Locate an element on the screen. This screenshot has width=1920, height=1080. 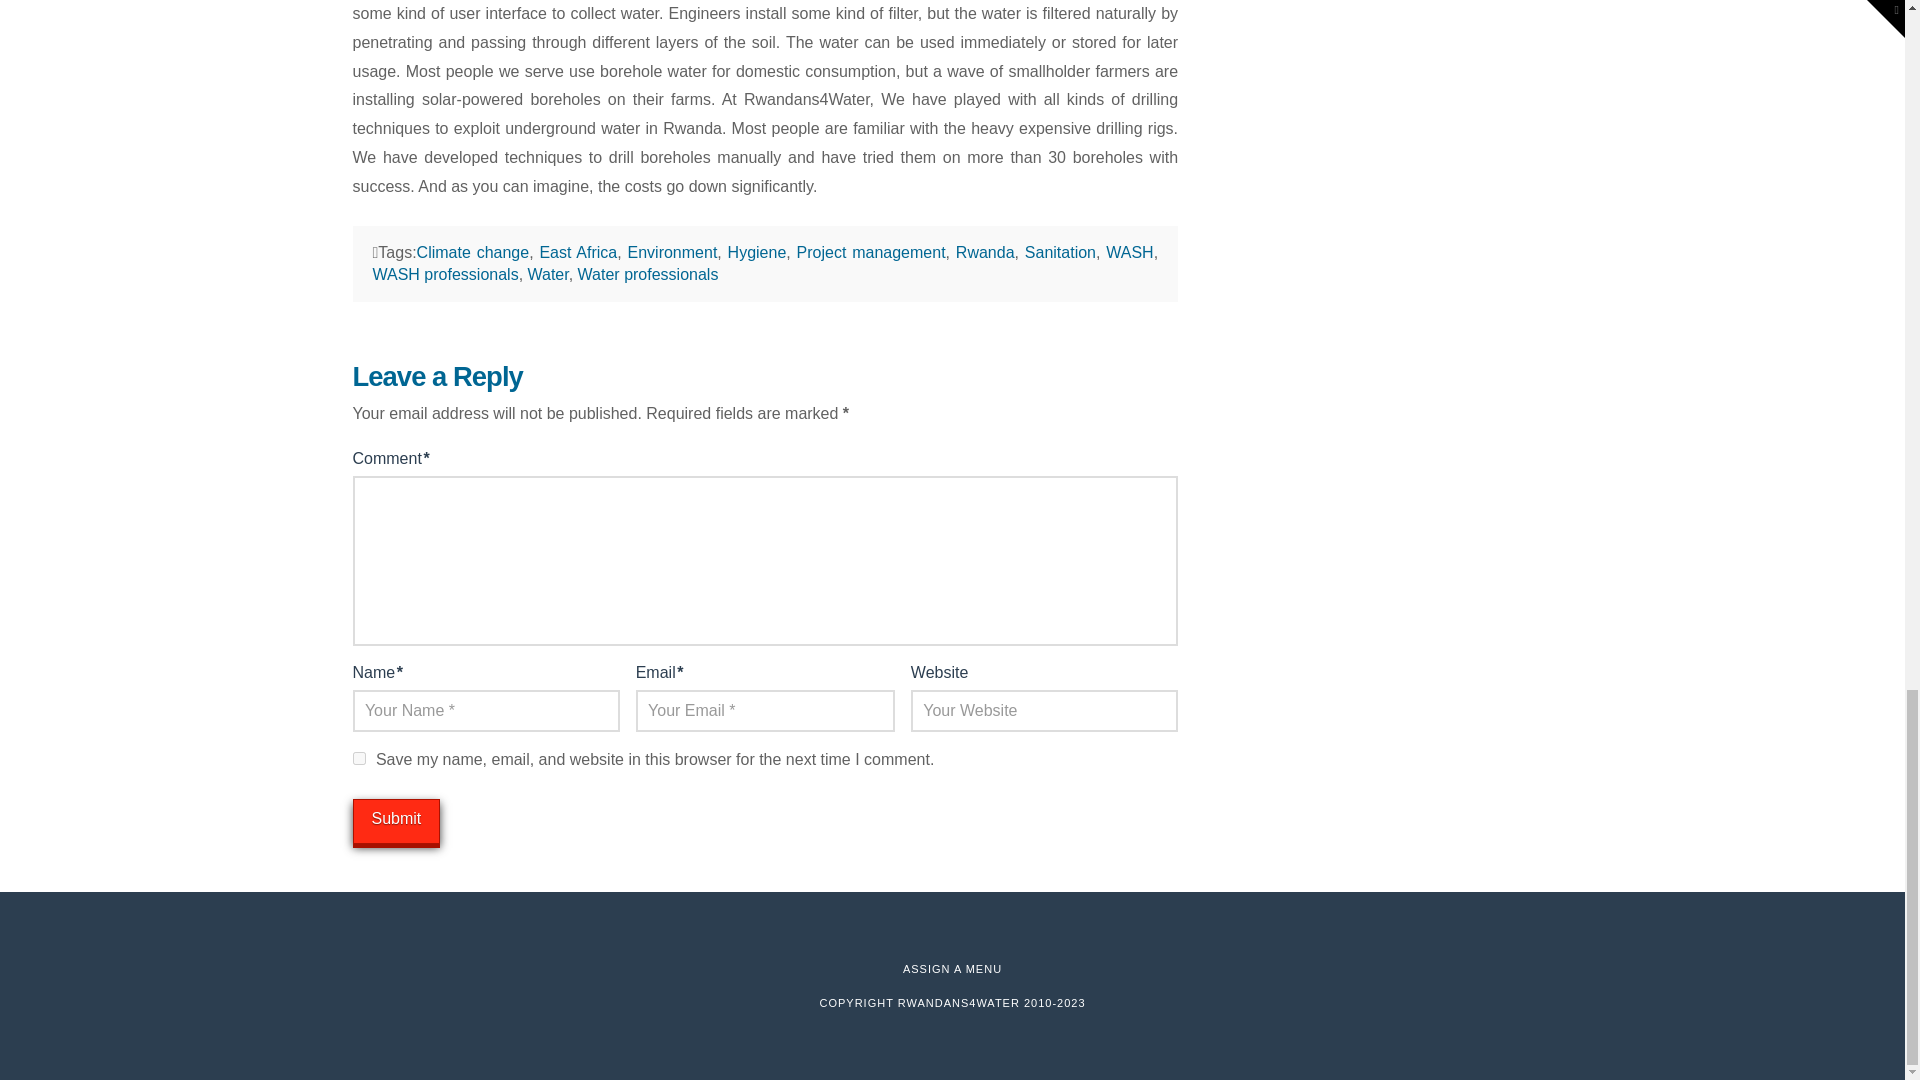
Water is located at coordinates (548, 274).